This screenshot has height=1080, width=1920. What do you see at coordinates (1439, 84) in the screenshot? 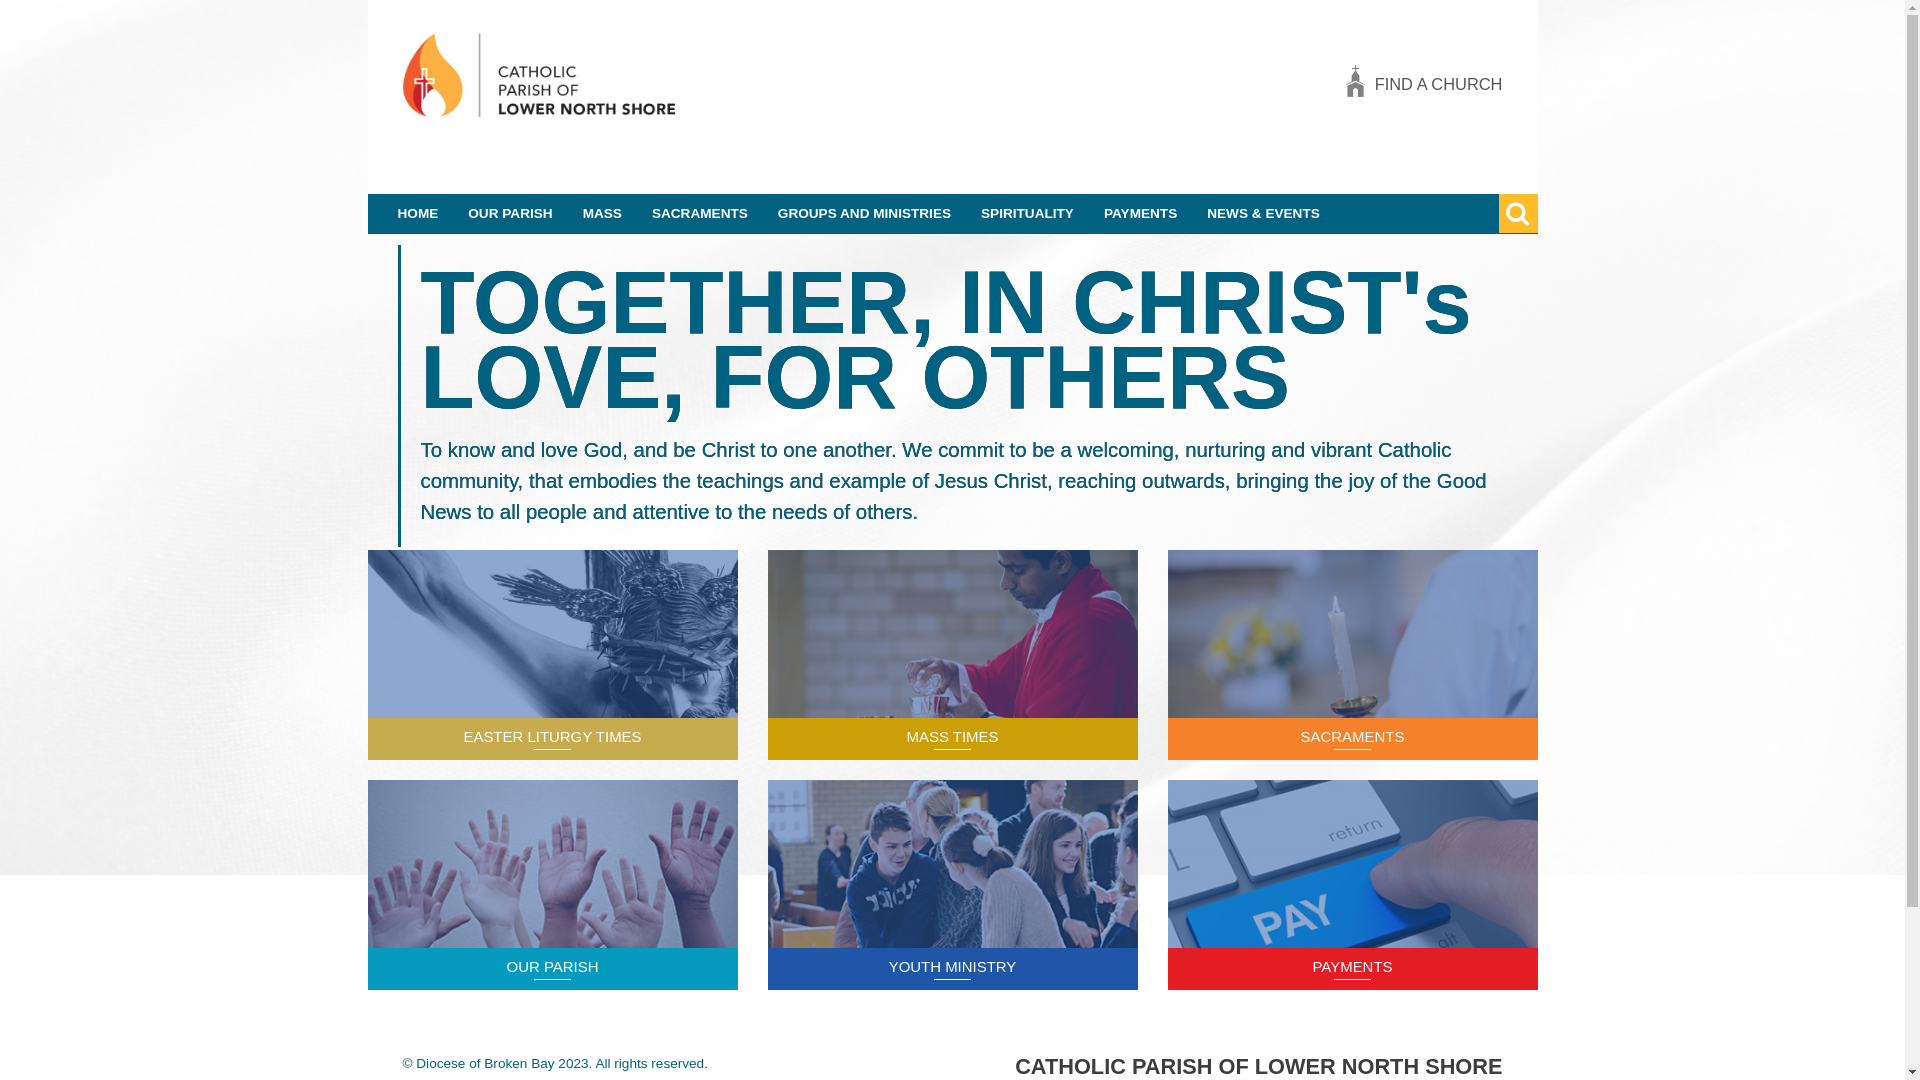
I see `FIND A CHURCH` at bounding box center [1439, 84].